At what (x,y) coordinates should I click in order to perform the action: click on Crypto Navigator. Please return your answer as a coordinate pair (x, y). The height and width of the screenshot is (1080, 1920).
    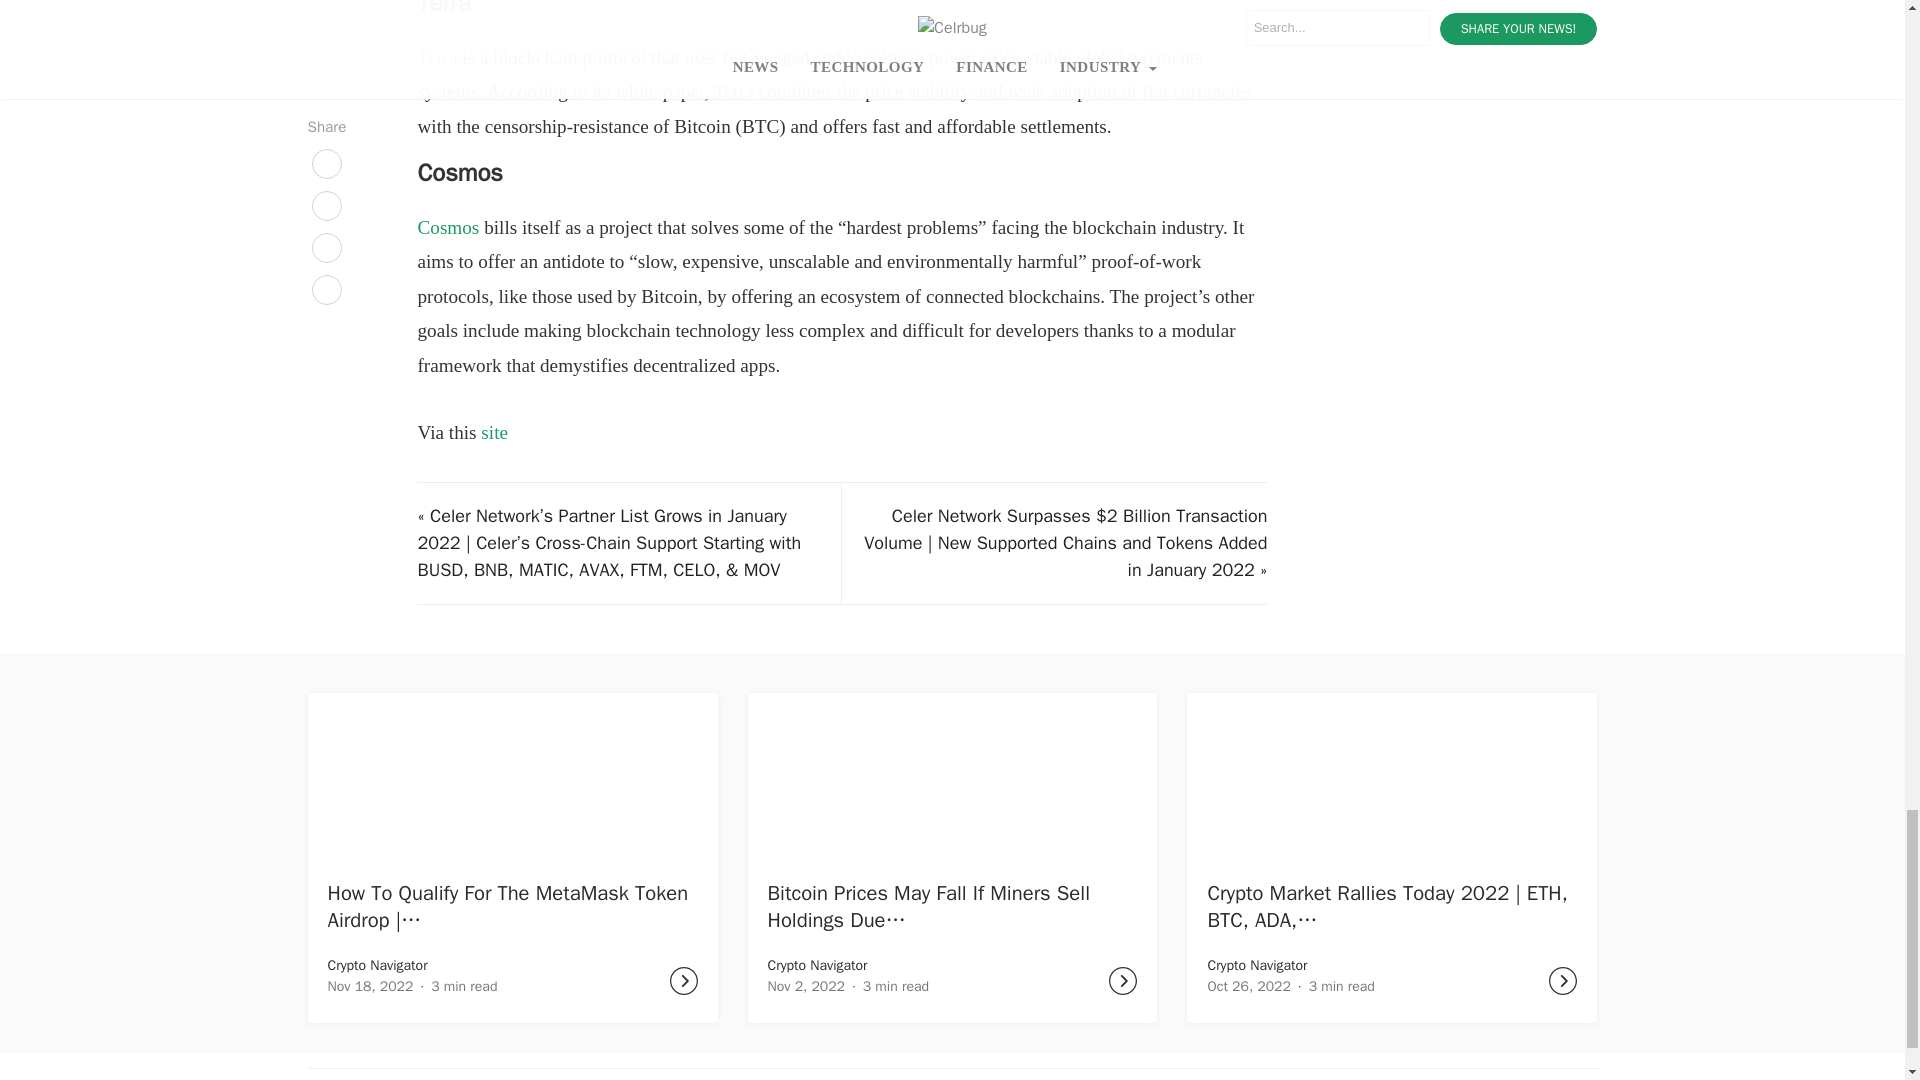
    Looking at the image, I should click on (818, 965).